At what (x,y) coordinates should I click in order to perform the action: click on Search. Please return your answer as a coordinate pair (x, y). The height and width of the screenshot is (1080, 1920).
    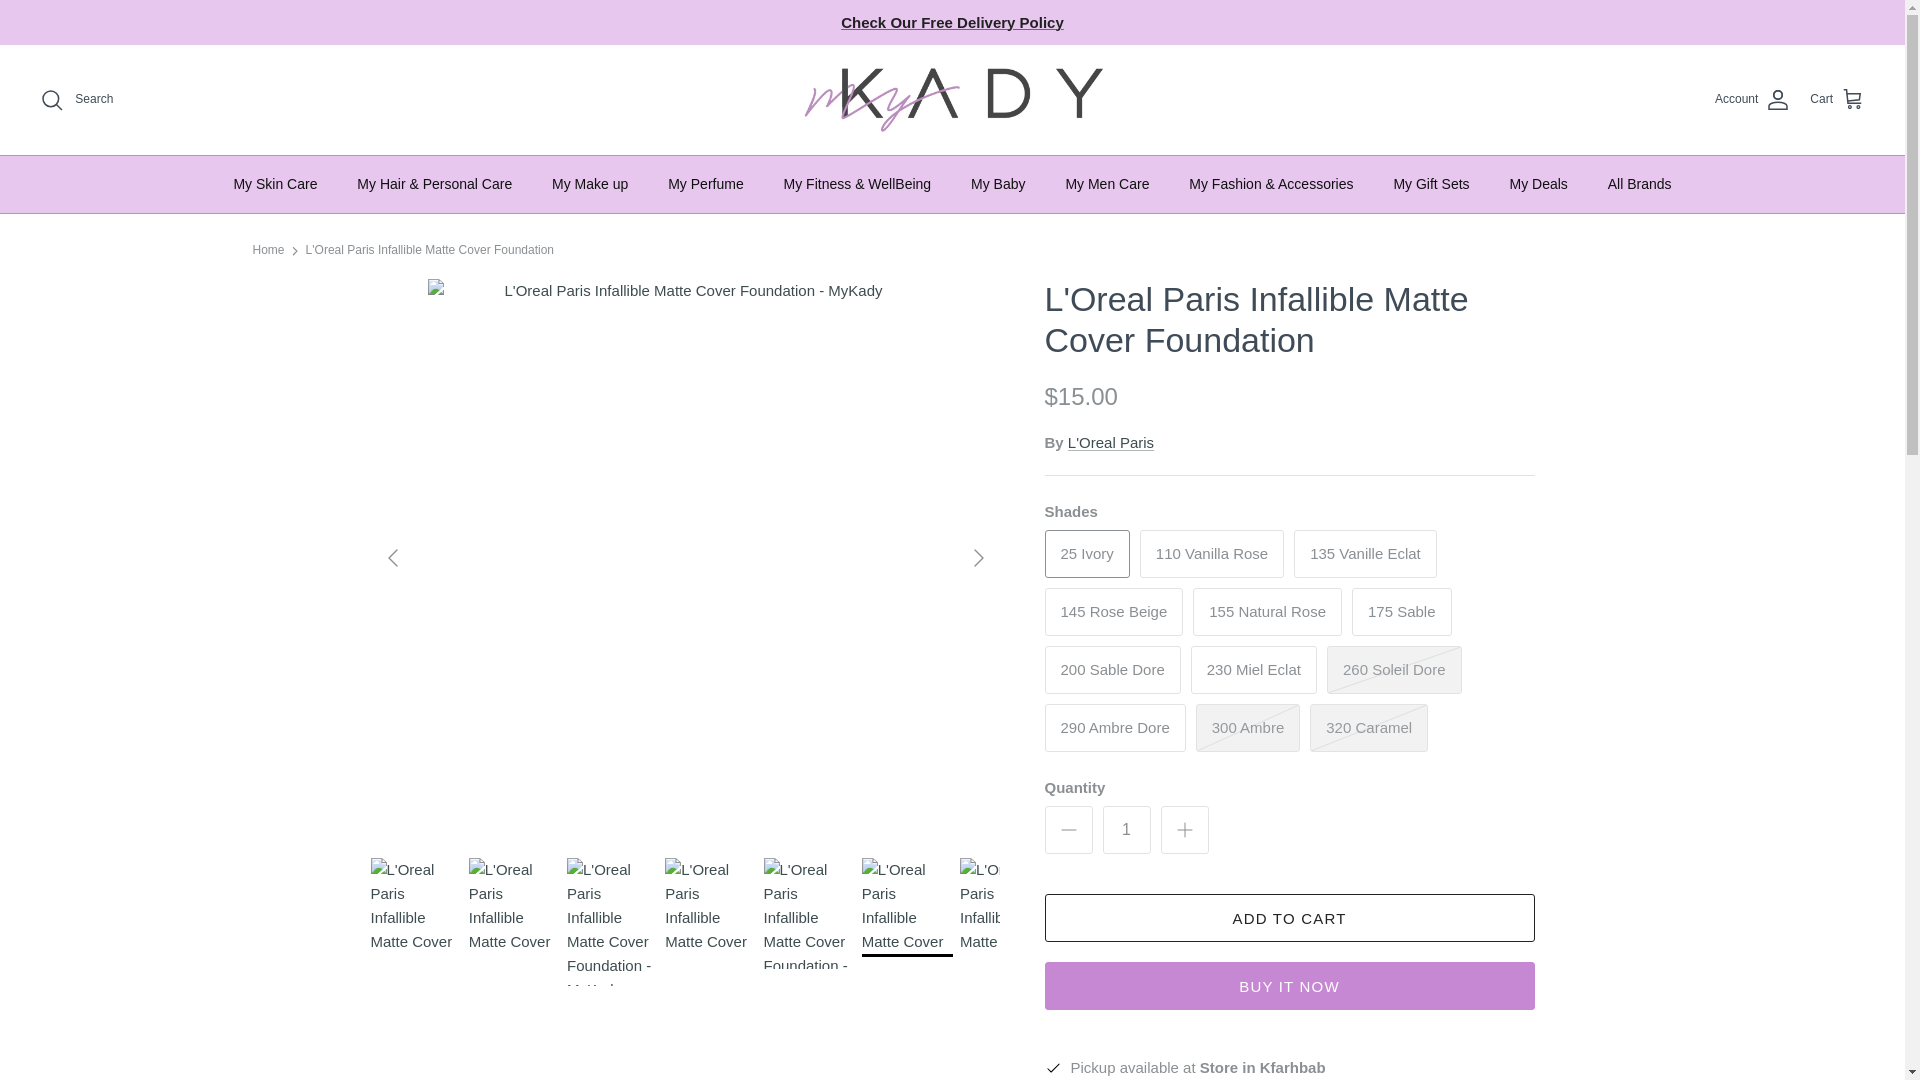
    Looking at the image, I should click on (76, 100).